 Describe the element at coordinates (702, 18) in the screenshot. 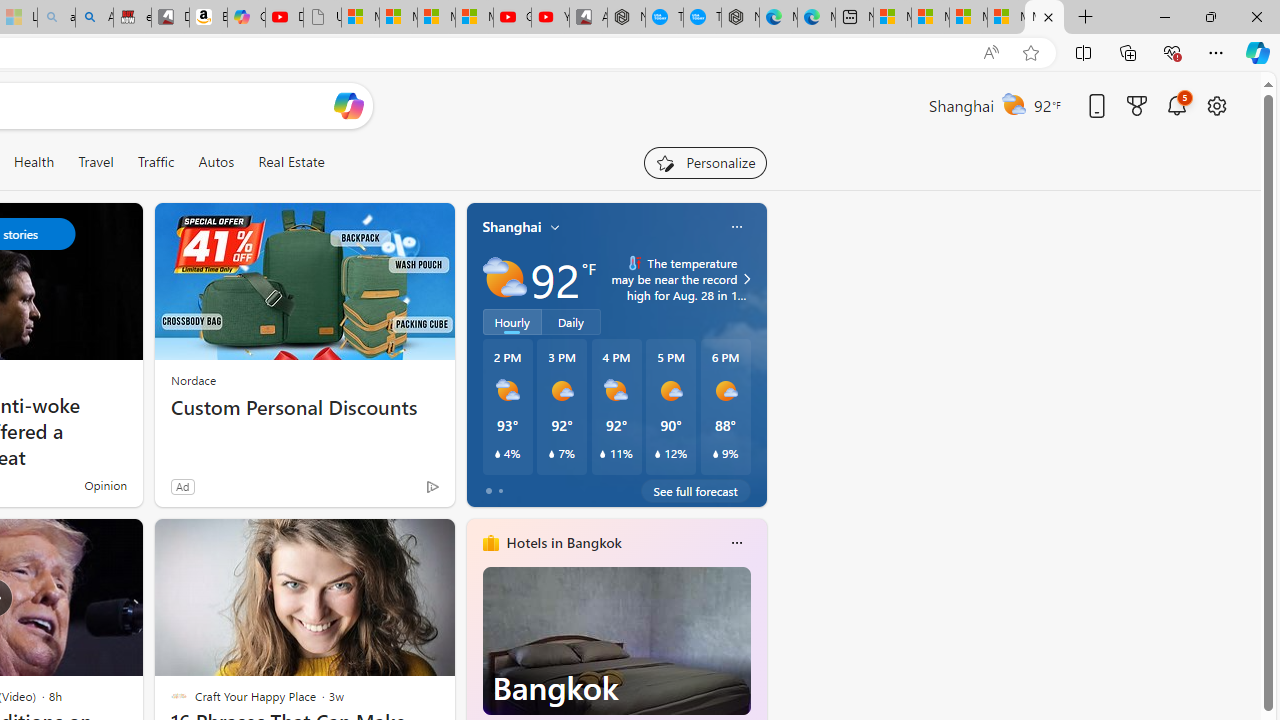

I see `The most popular Google 'how to' searches` at that location.